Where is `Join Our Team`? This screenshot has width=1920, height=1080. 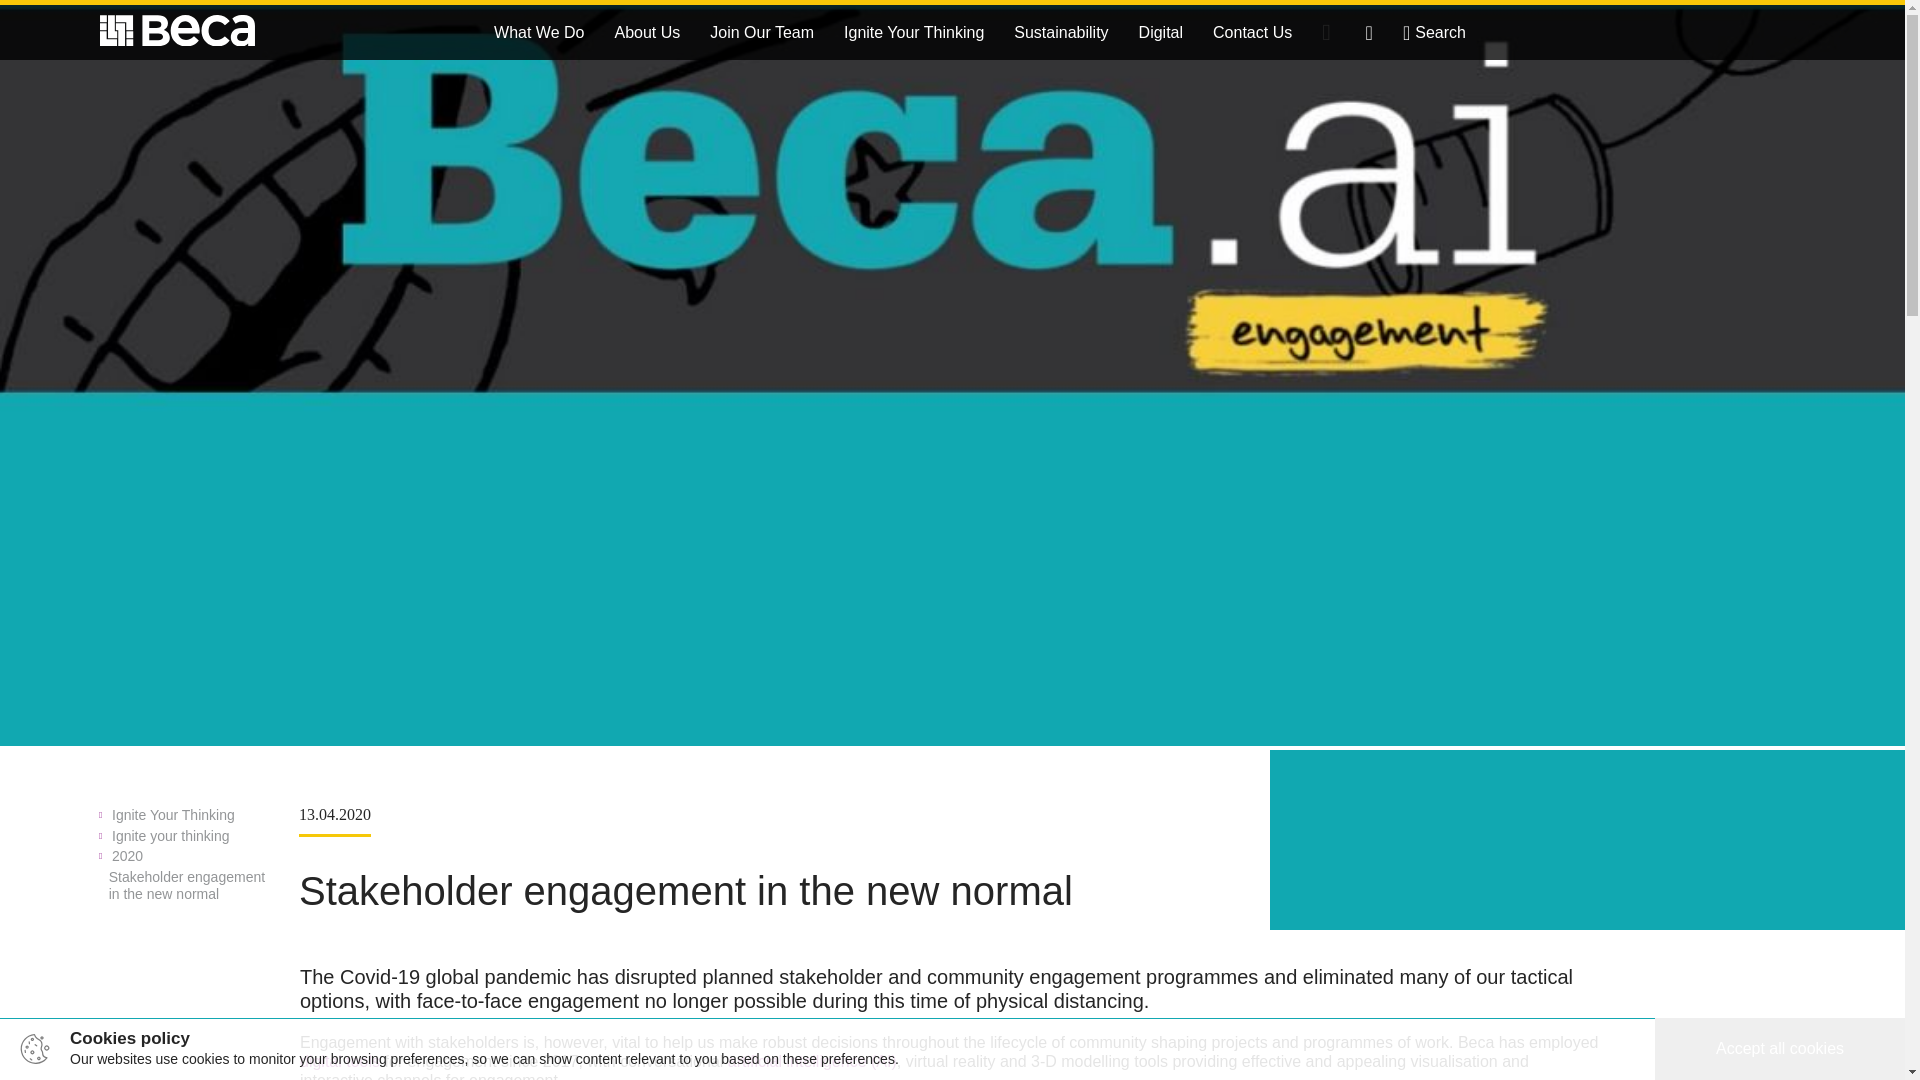 Join Our Team is located at coordinates (762, 32).